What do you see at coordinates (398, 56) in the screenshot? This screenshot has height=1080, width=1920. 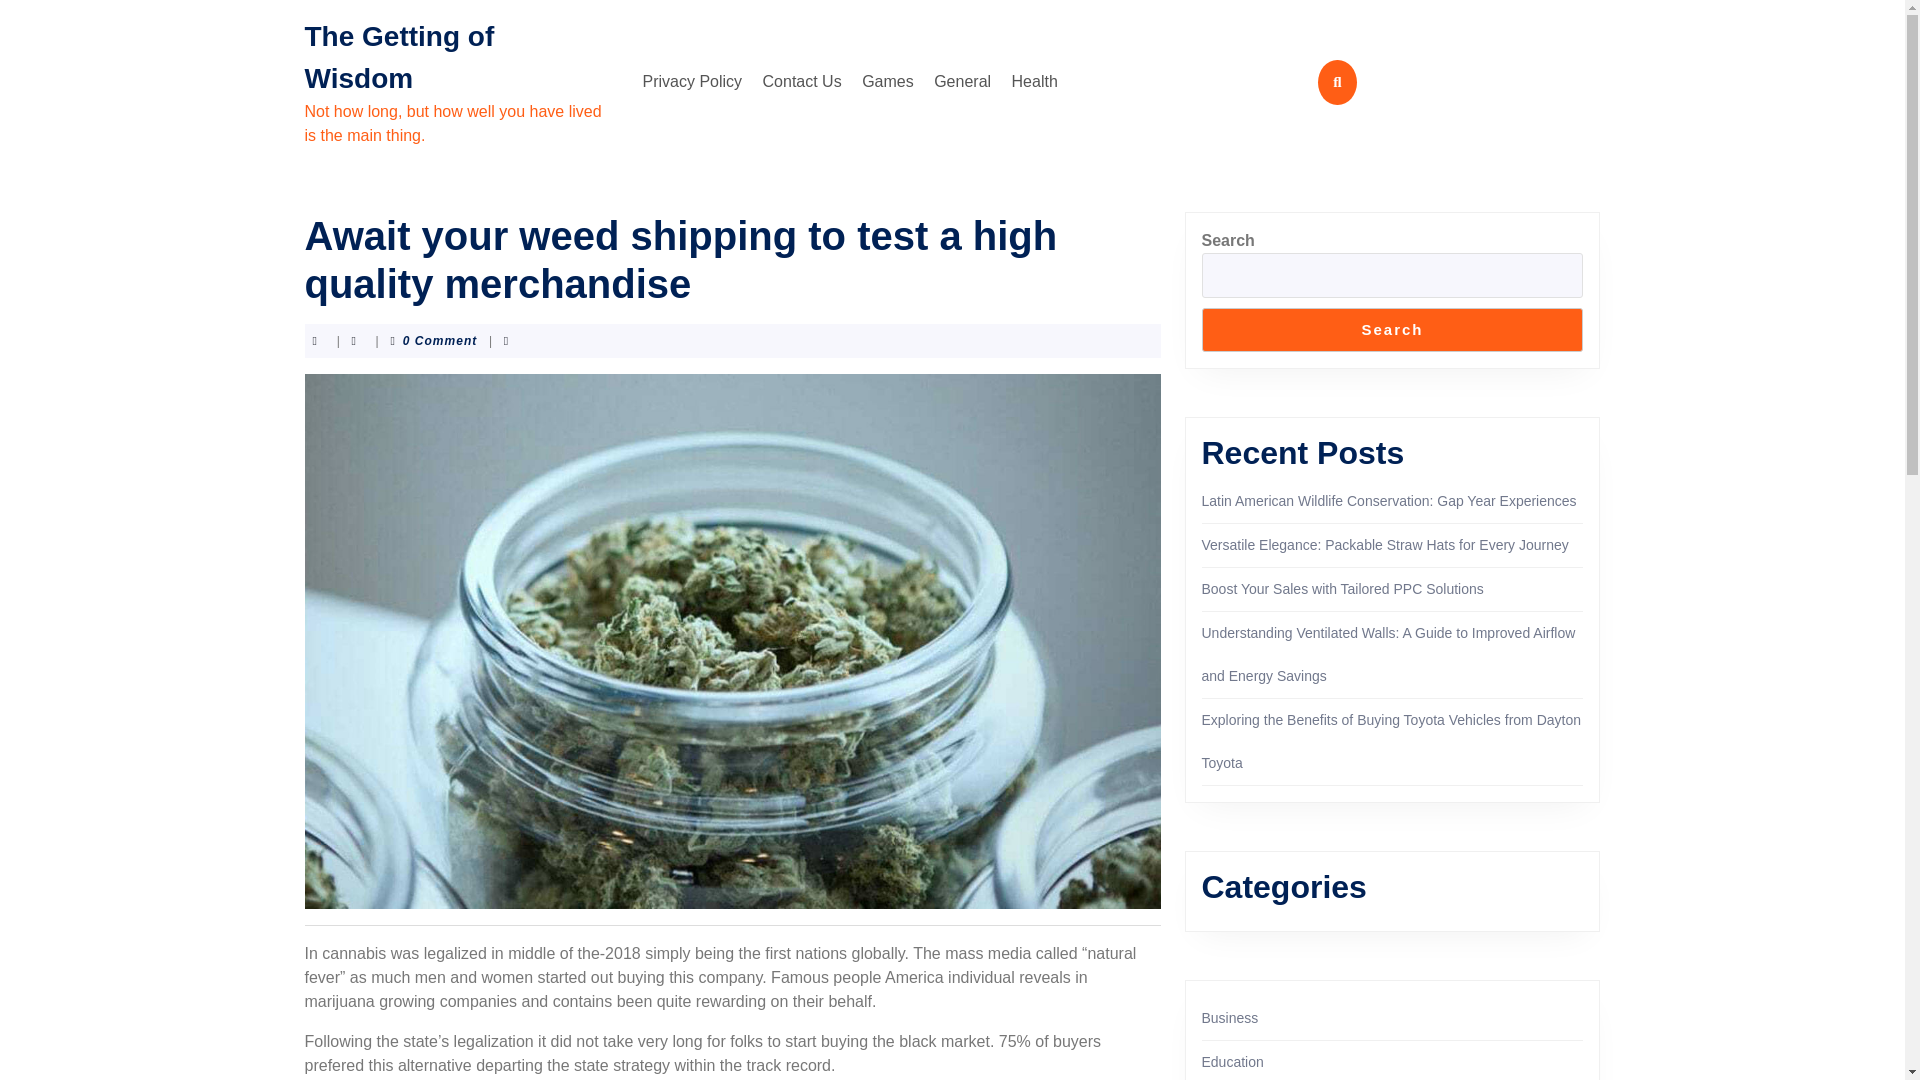 I see `The Getting of Wisdom` at bounding box center [398, 56].